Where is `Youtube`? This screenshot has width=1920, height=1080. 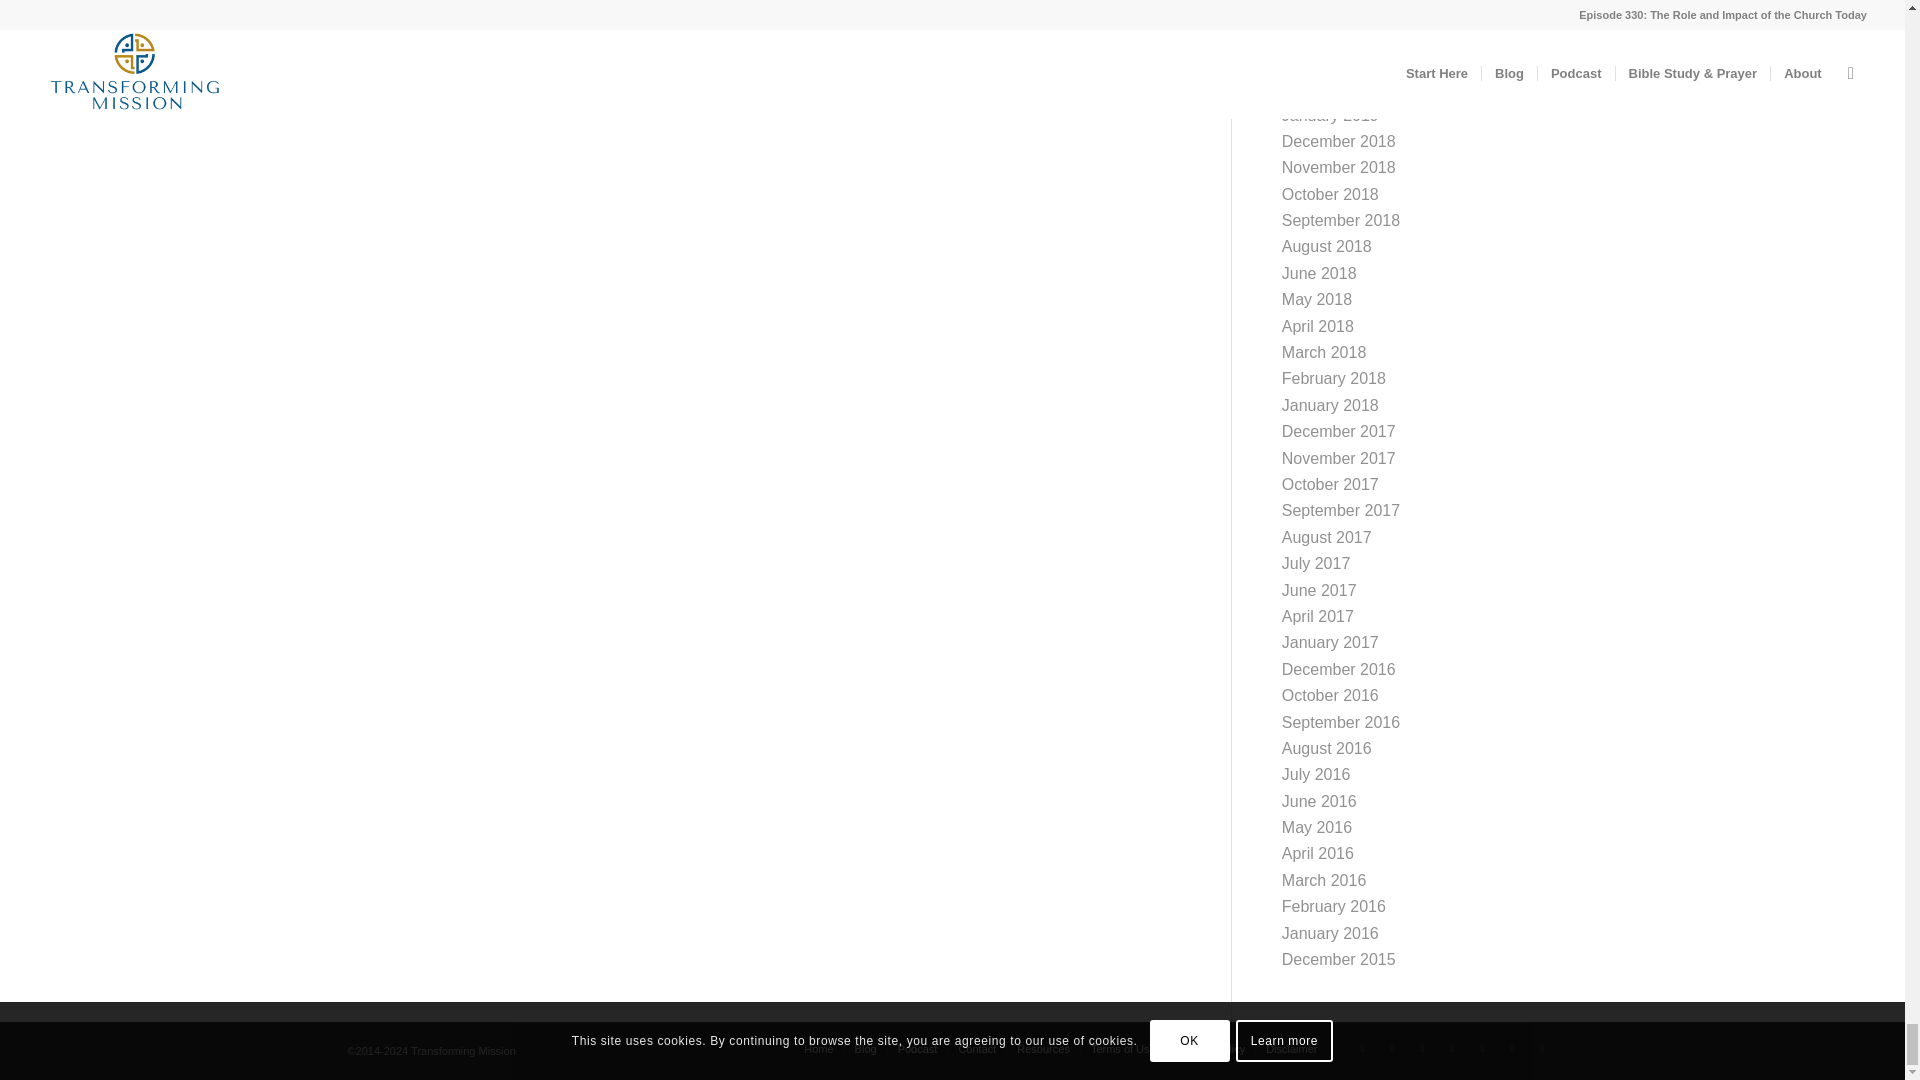
Youtube is located at coordinates (1542, 1047).